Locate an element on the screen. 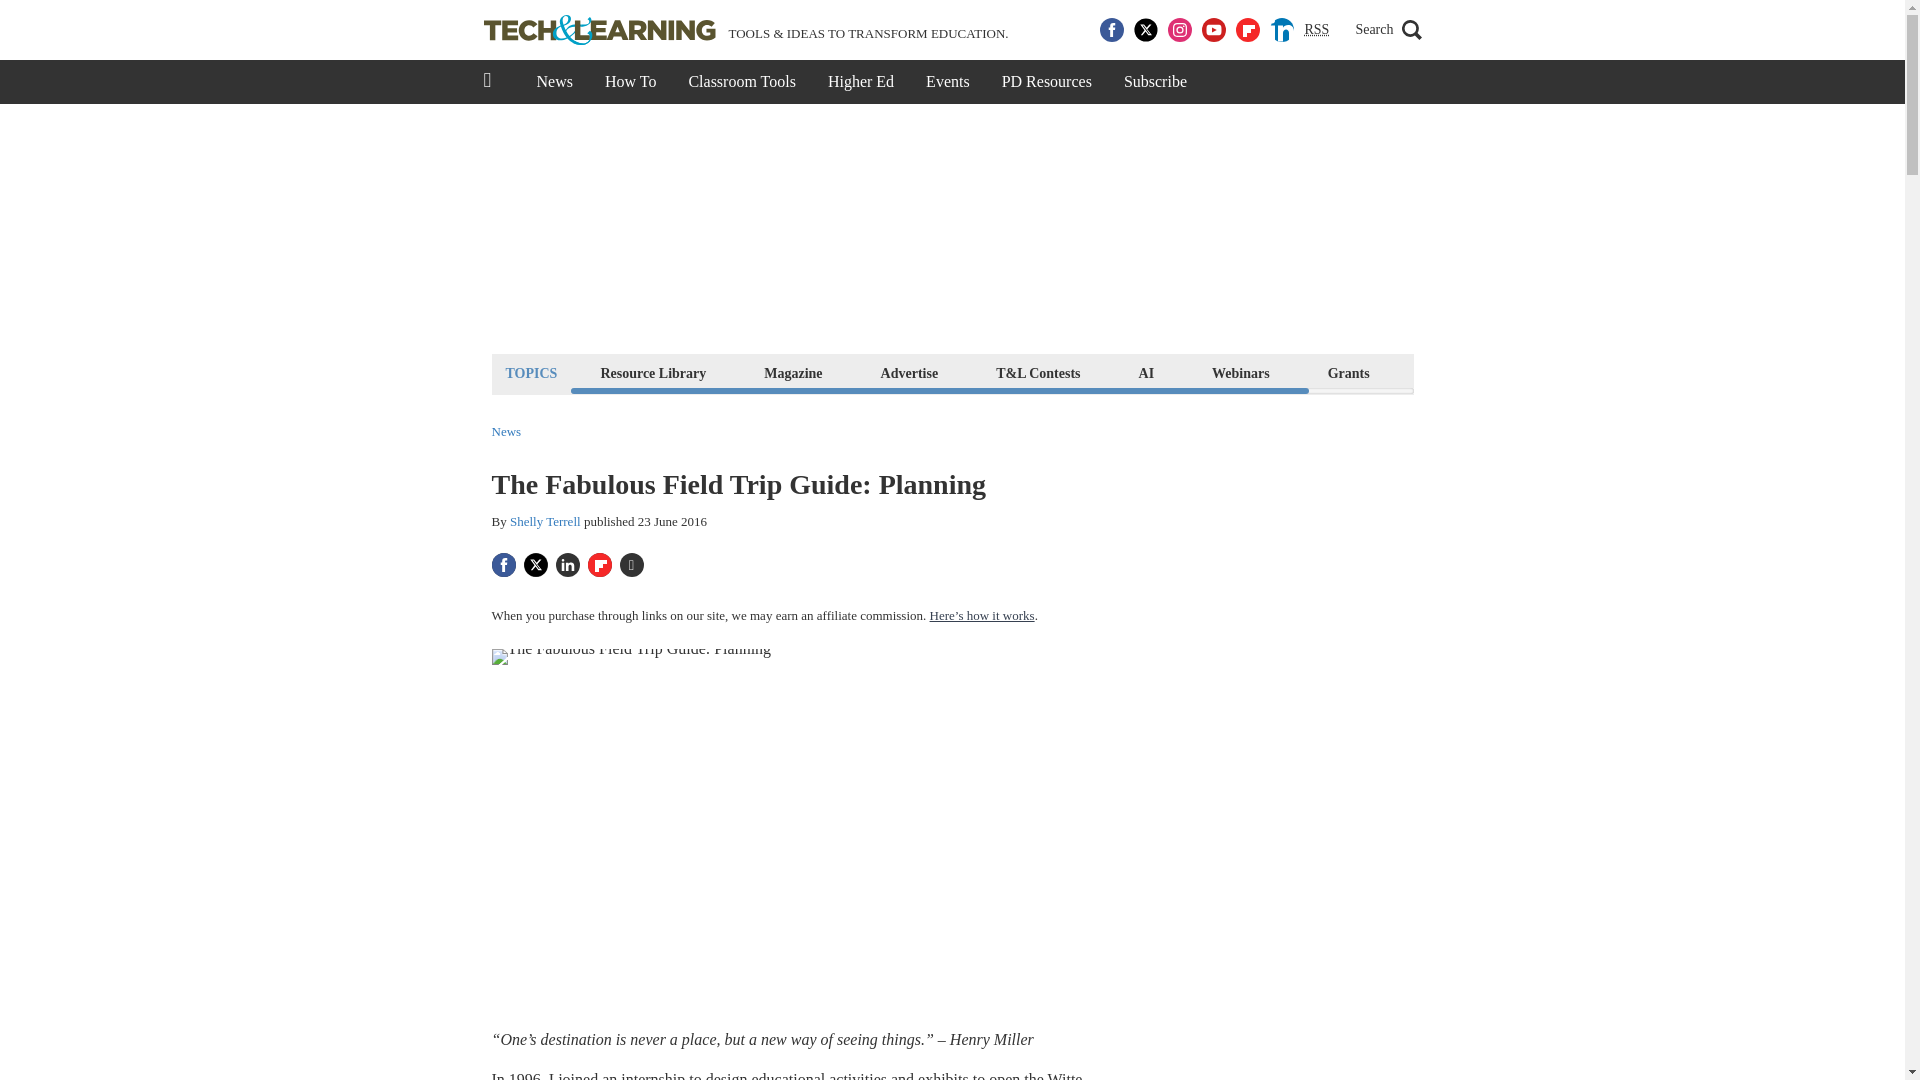 The height and width of the screenshot is (1080, 1920). Higher Ed is located at coordinates (861, 82).